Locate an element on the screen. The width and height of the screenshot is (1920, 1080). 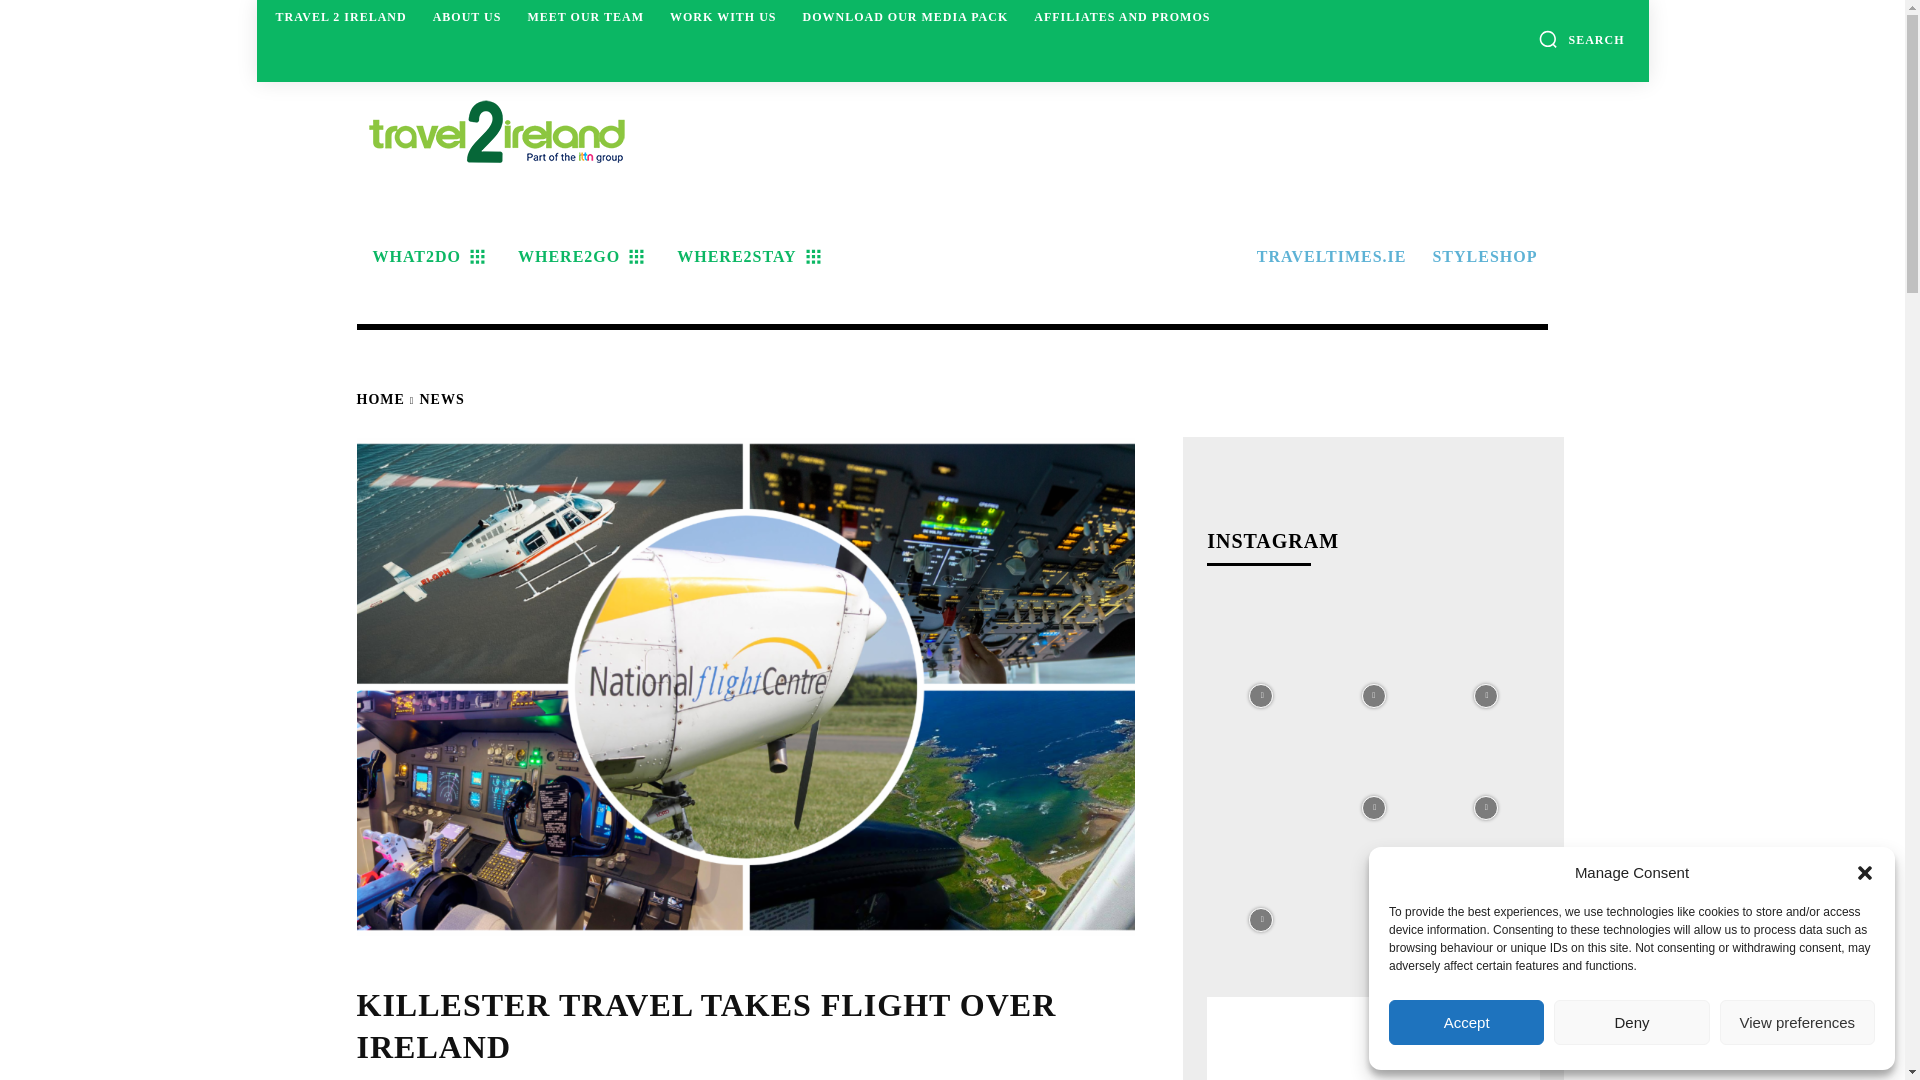
WORK WITH US is located at coordinates (722, 16).